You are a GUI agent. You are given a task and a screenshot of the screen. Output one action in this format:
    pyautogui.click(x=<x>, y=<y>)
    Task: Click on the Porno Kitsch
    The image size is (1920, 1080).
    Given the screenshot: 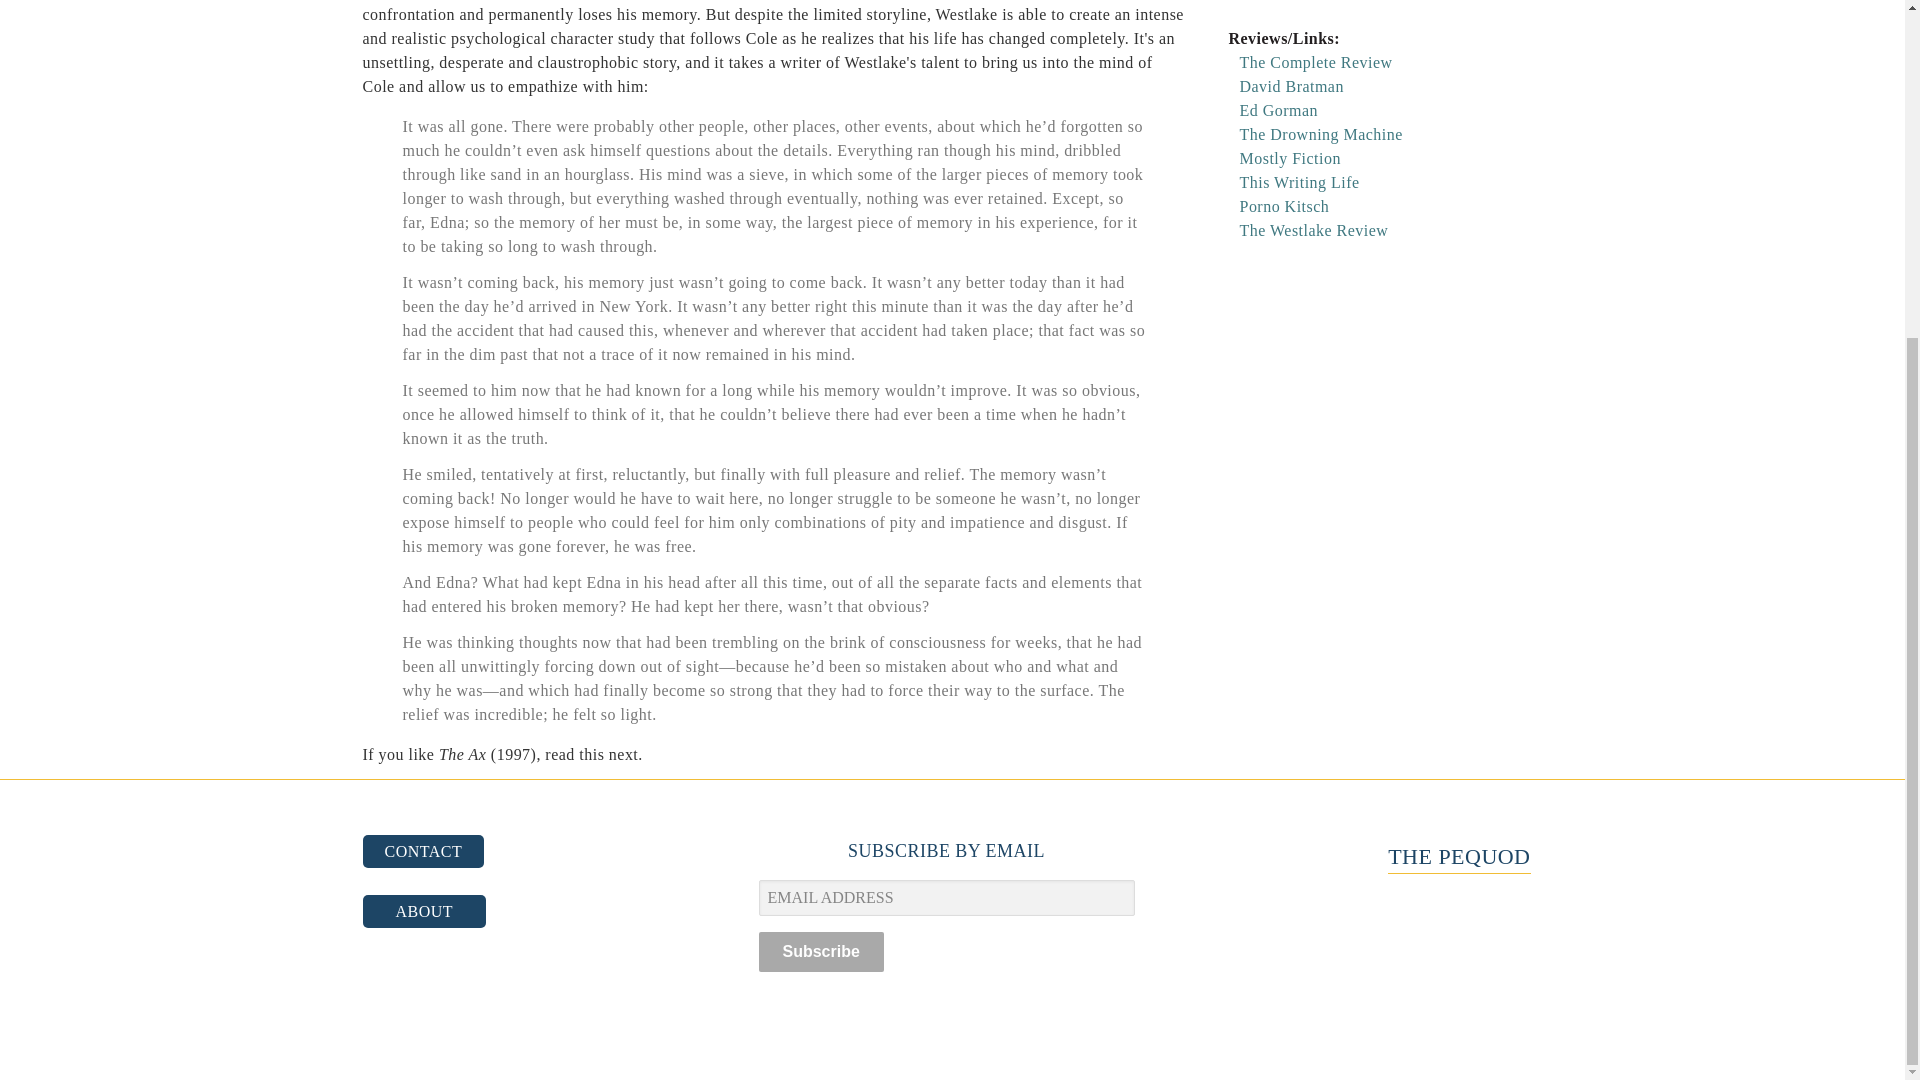 What is the action you would take?
    pyautogui.click(x=1285, y=206)
    